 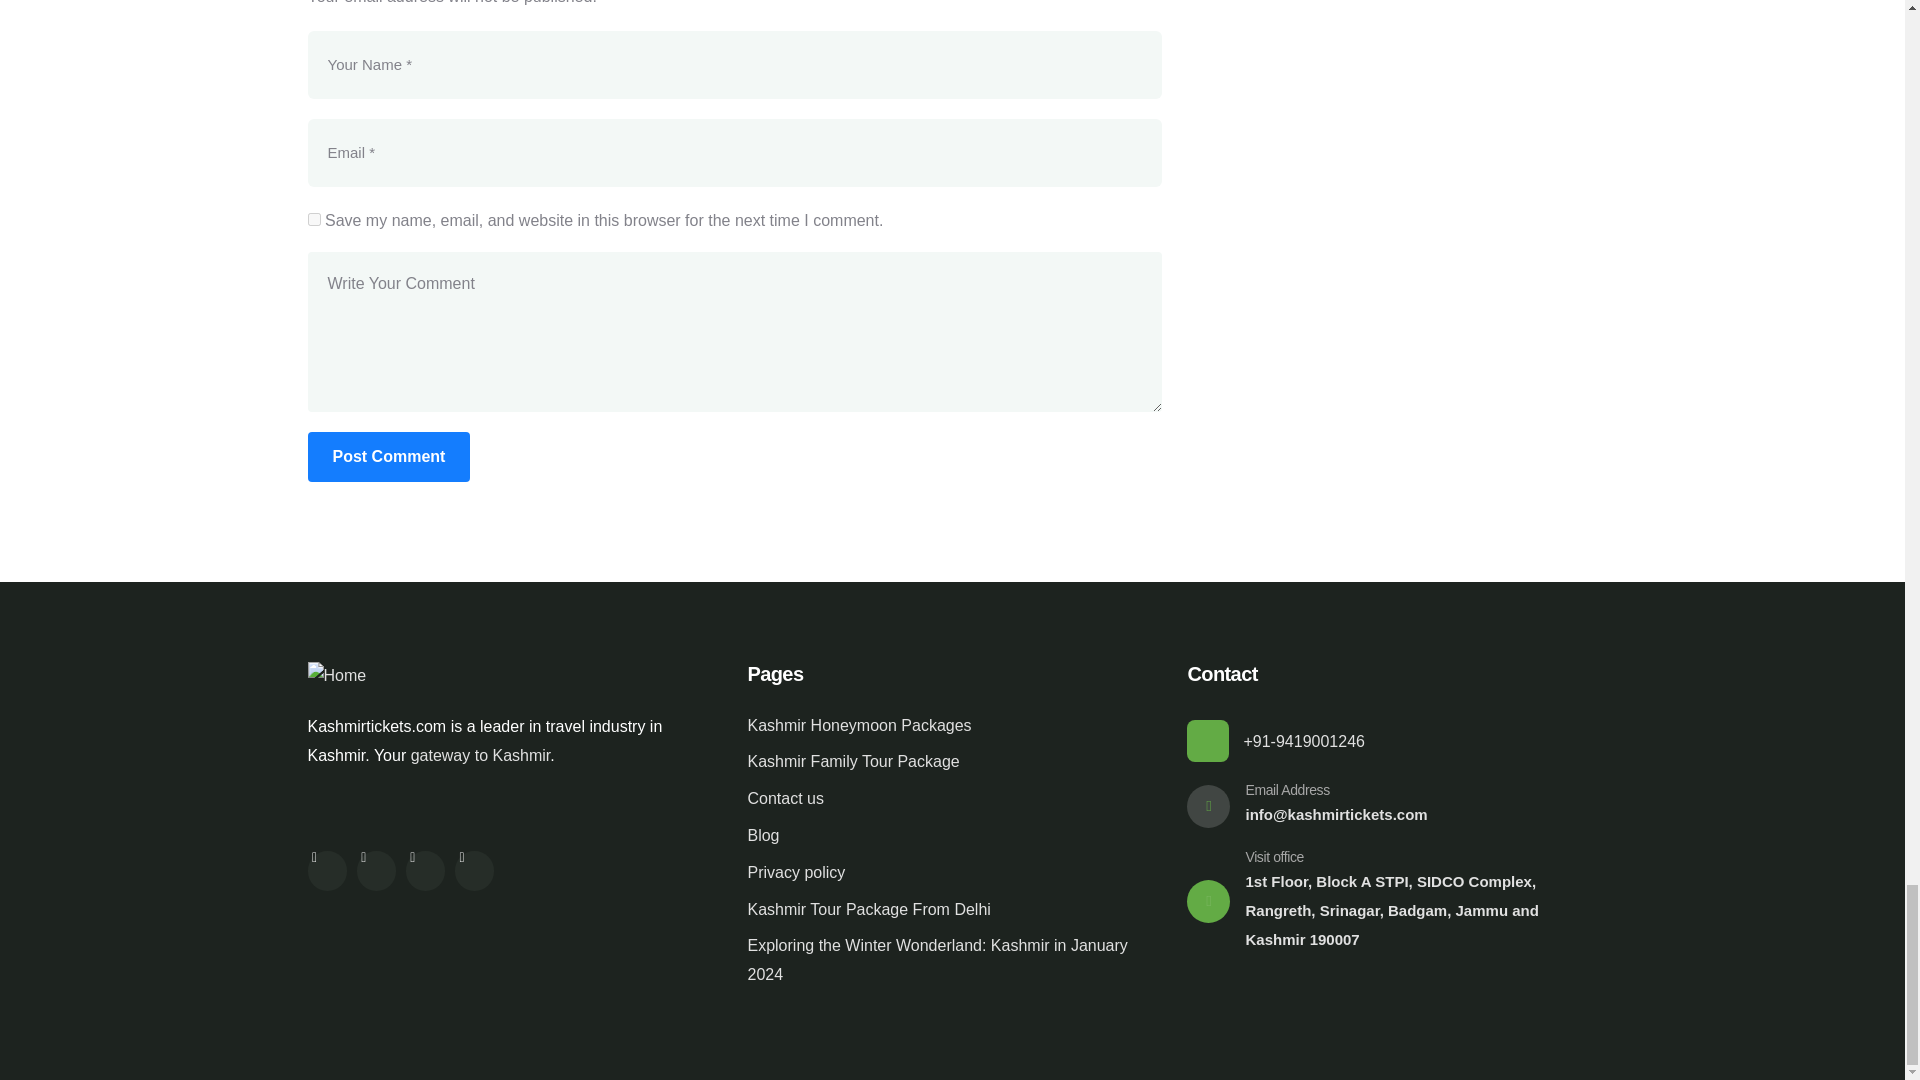 I want to click on yes, so click(x=314, y=218).